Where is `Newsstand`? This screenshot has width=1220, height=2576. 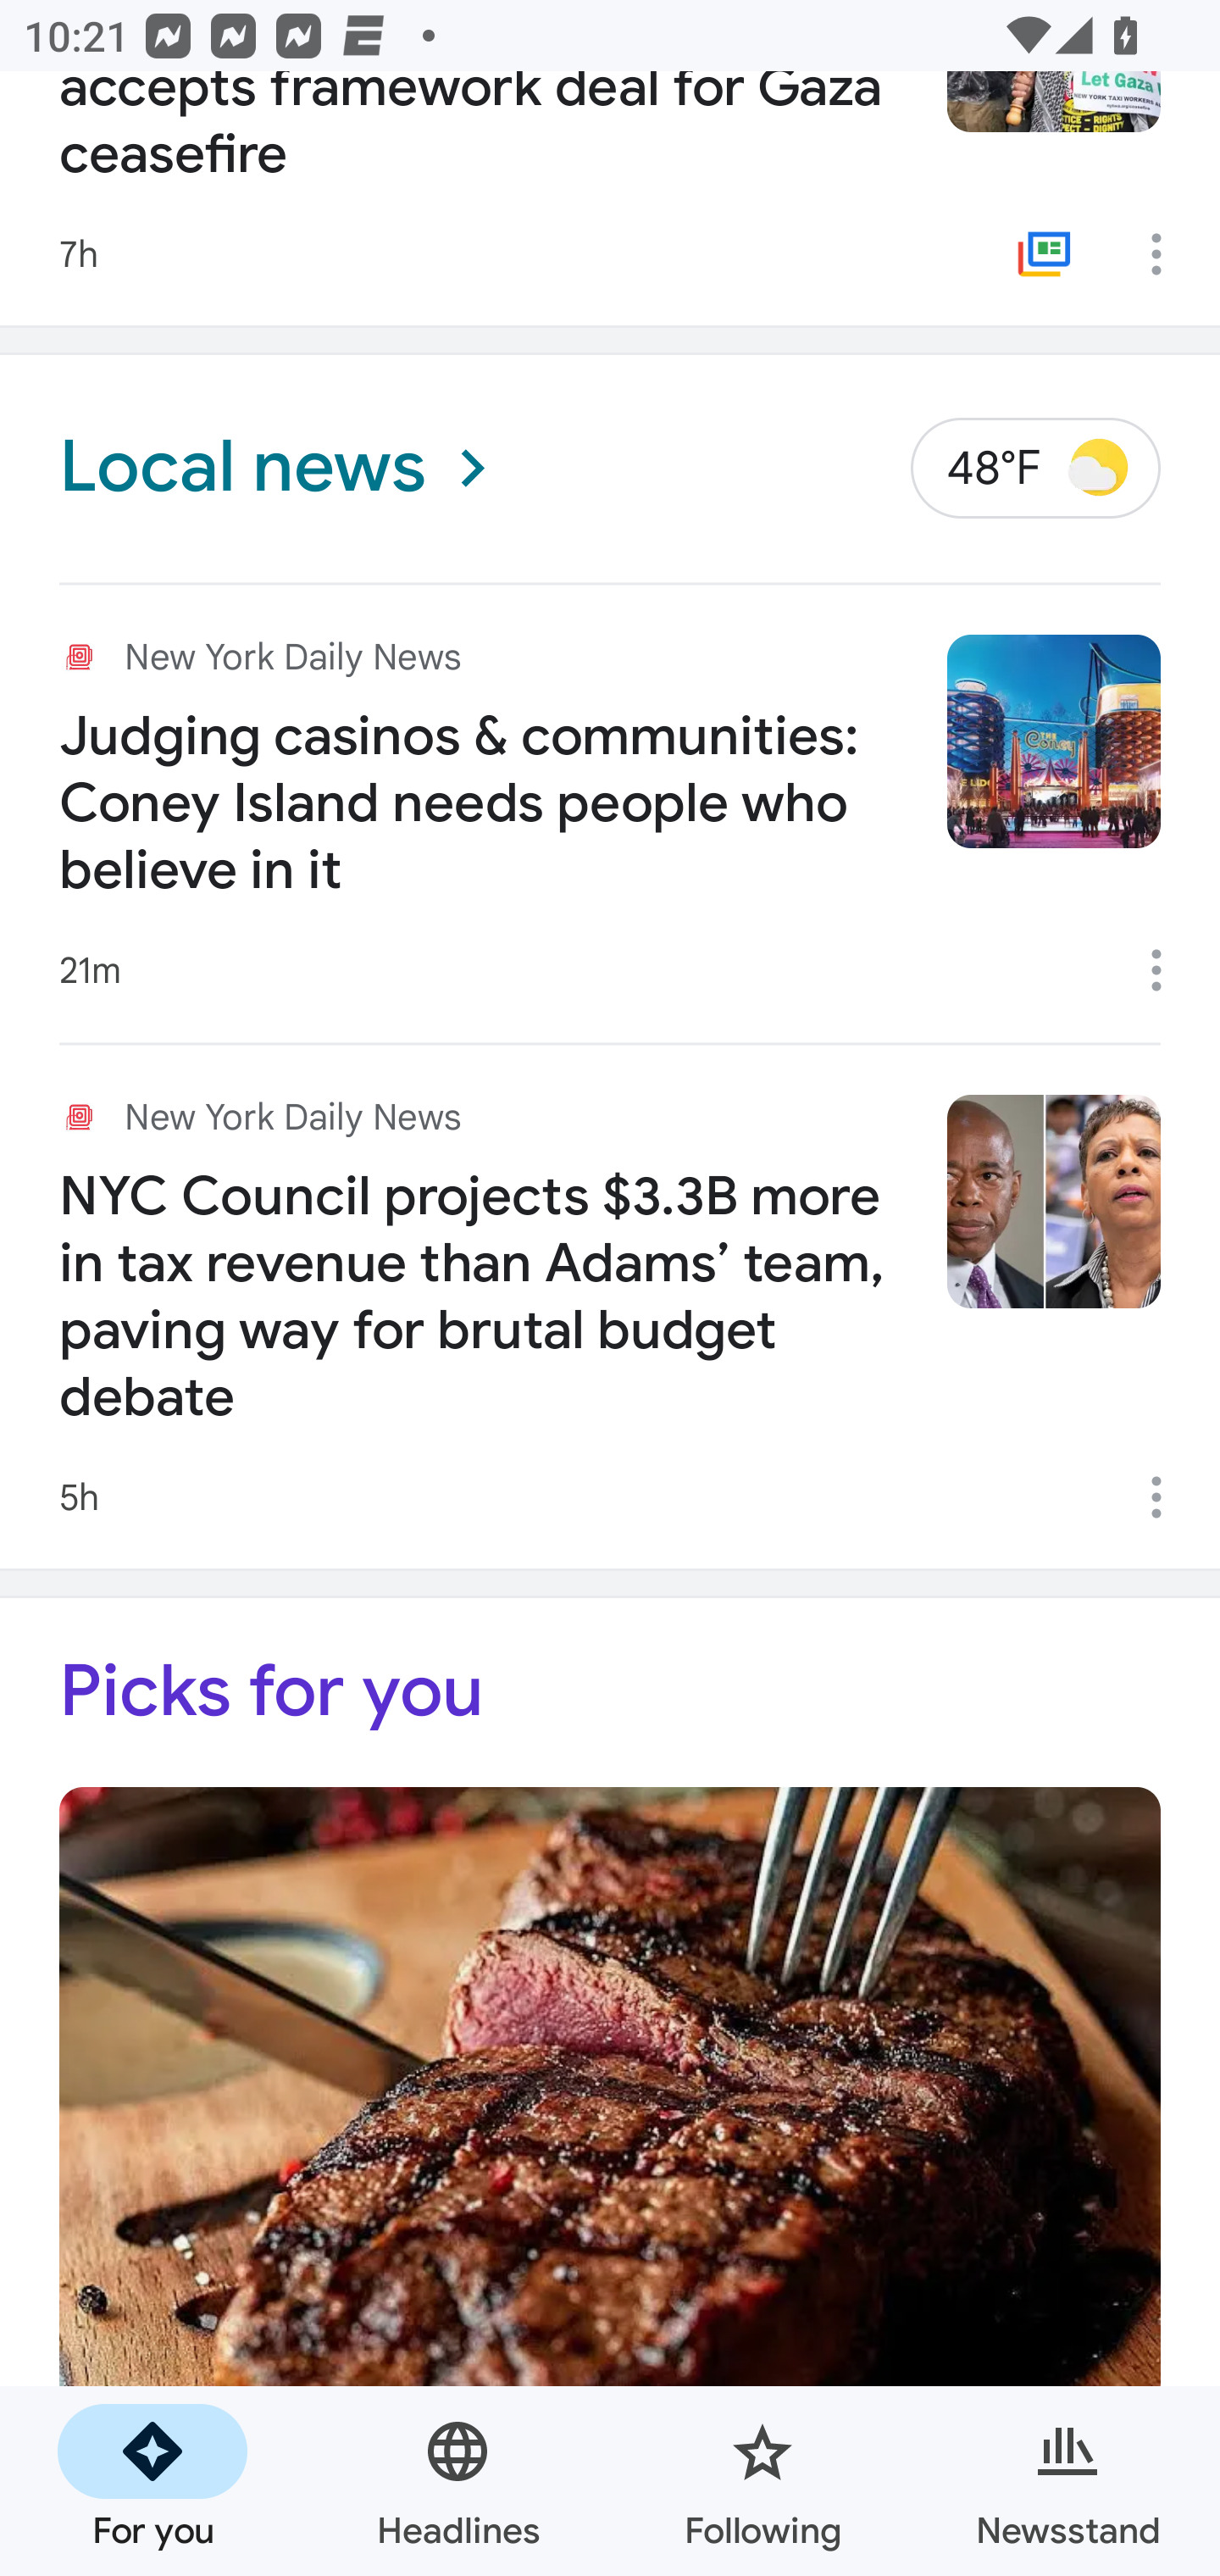 Newsstand is located at coordinates (1067, 2481).